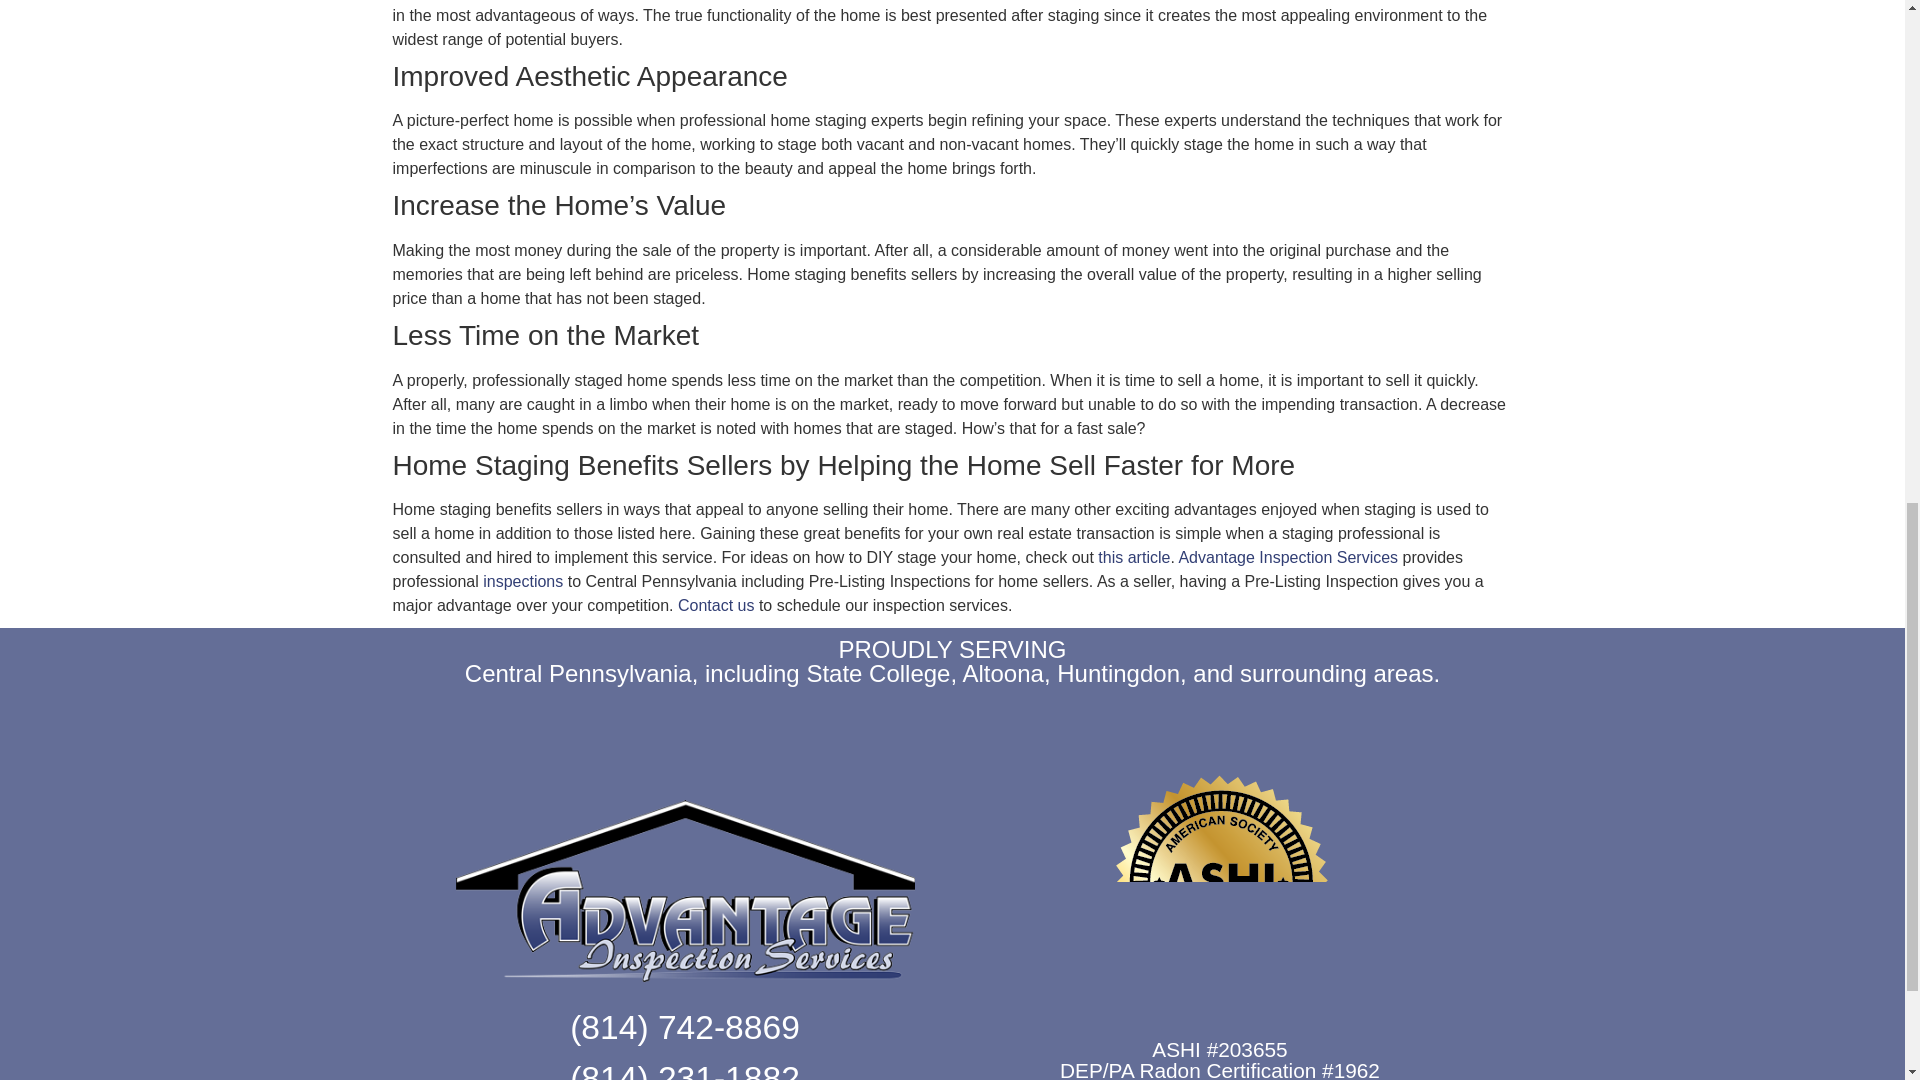 This screenshot has height=1080, width=1920. I want to click on this article, so click(1134, 556).